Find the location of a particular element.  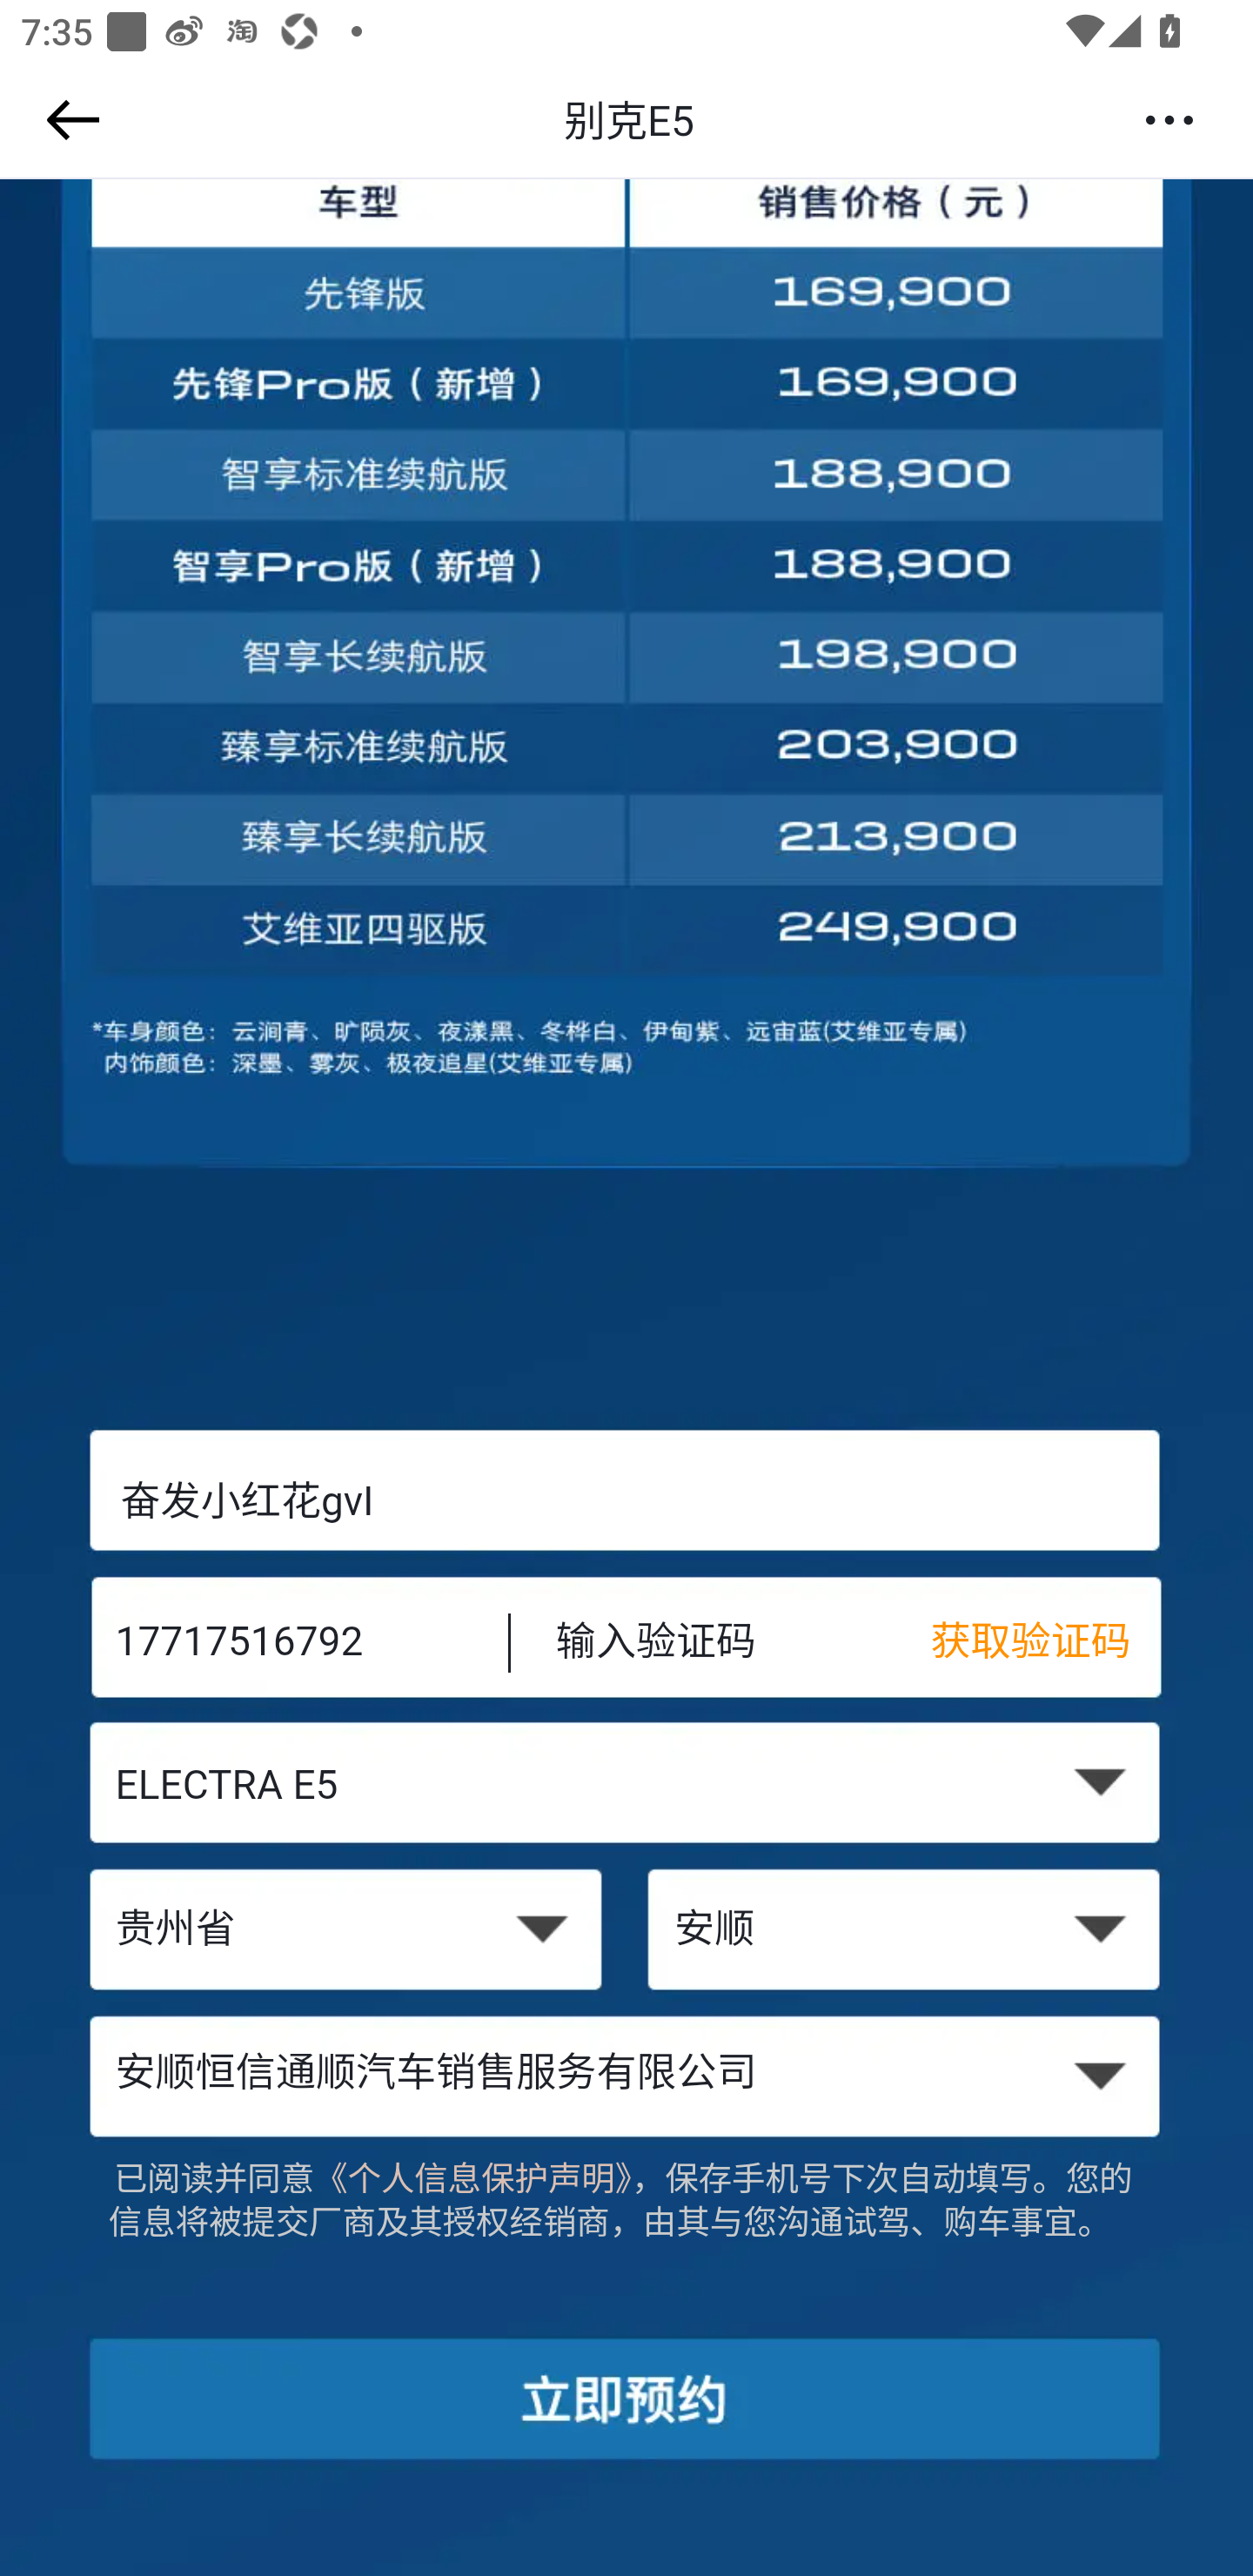

ELECTRA E5 is located at coordinates (626, 1789).